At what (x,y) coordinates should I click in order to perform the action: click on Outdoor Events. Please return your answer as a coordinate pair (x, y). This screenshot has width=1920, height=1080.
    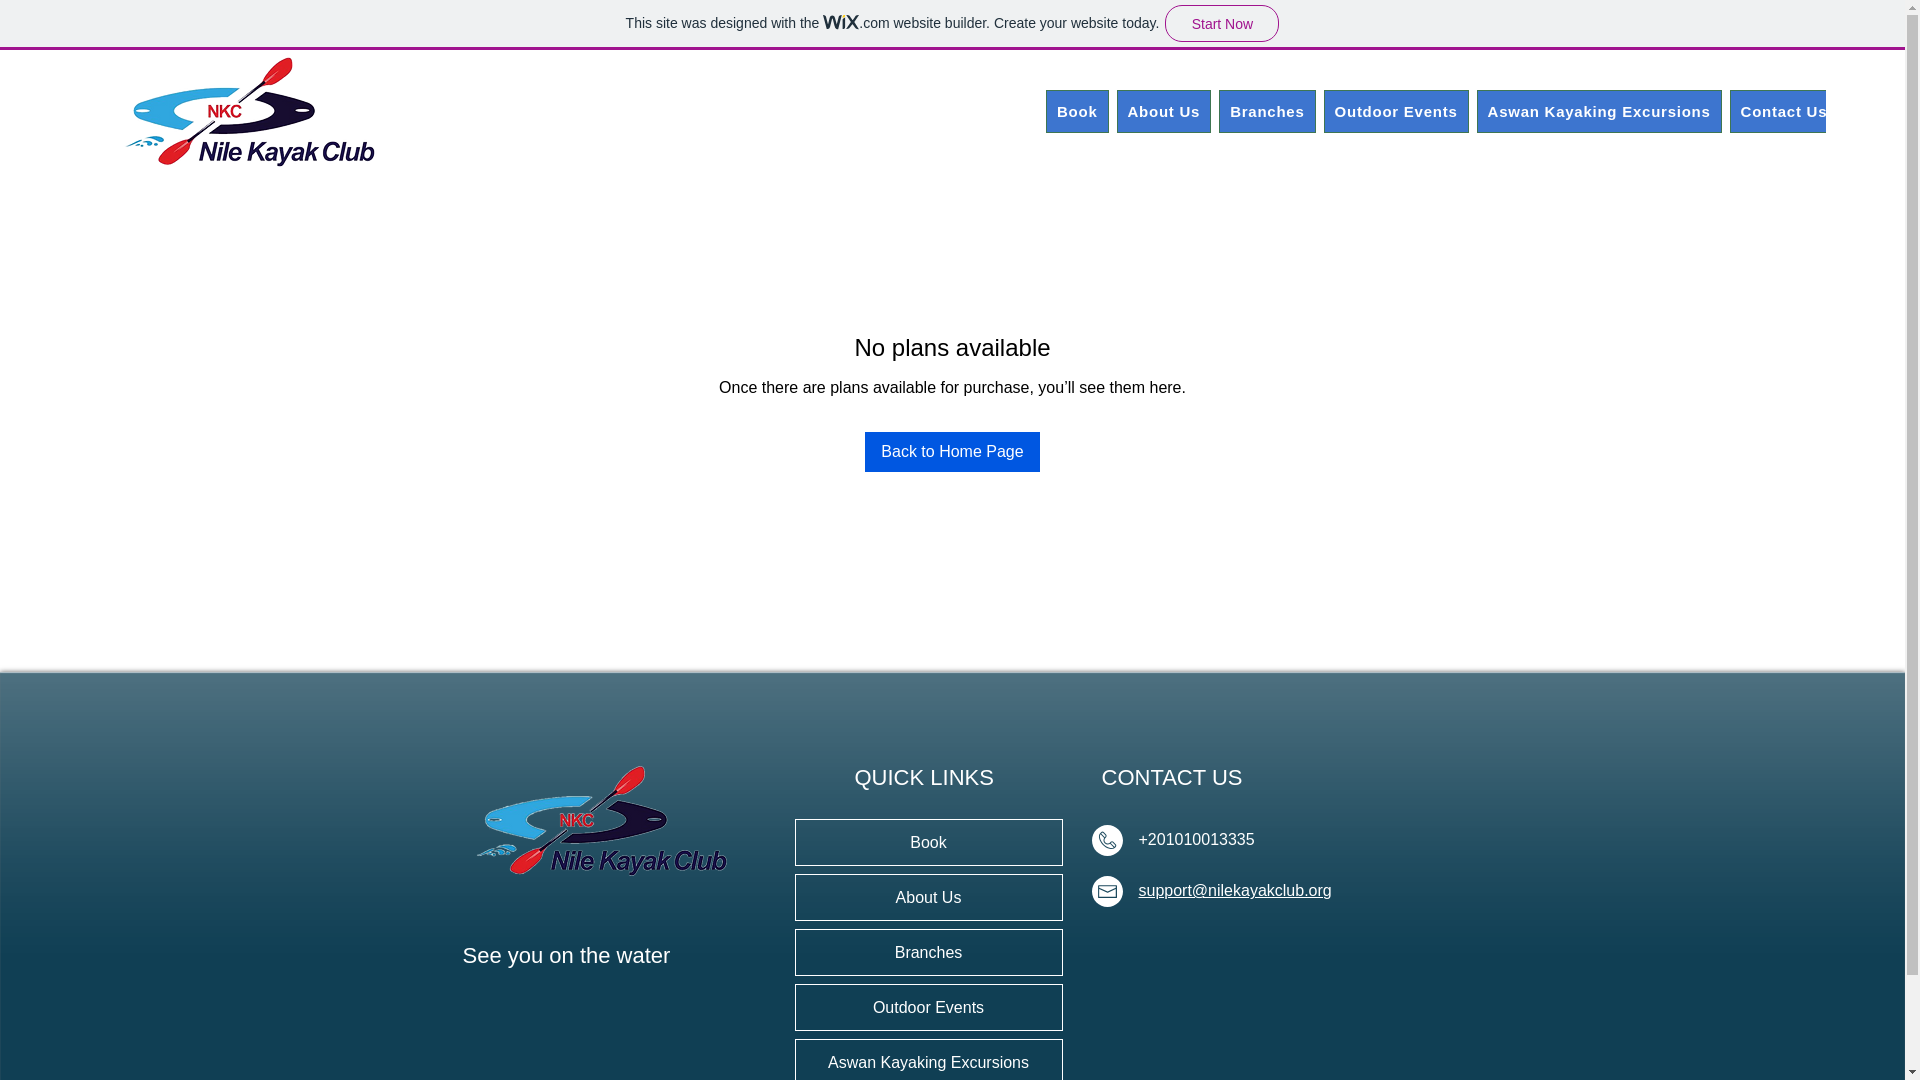
    Looking at the image, I should click on (1396, 110).